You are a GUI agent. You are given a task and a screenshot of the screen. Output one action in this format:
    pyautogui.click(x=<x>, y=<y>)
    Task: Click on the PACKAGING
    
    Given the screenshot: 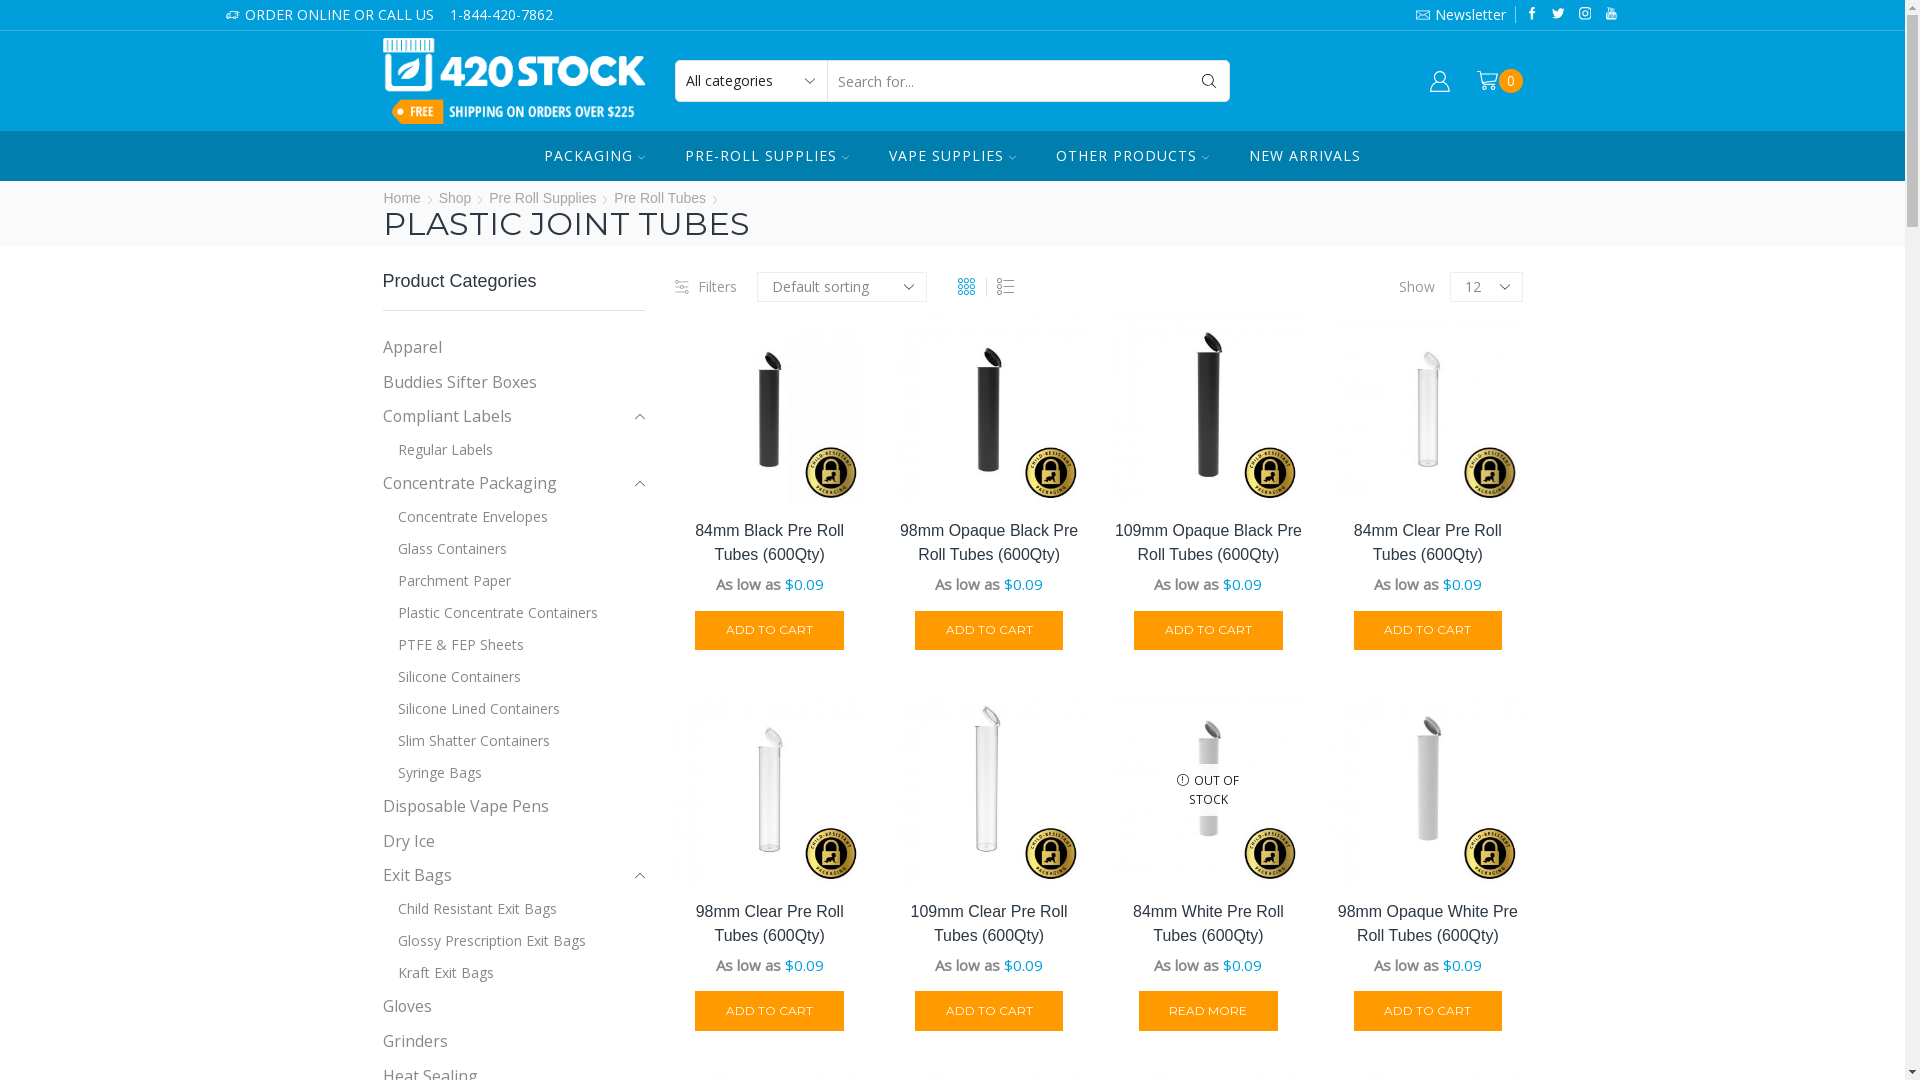 What is the action you would take?
    pyautogui.click(x=594, y=156)
    